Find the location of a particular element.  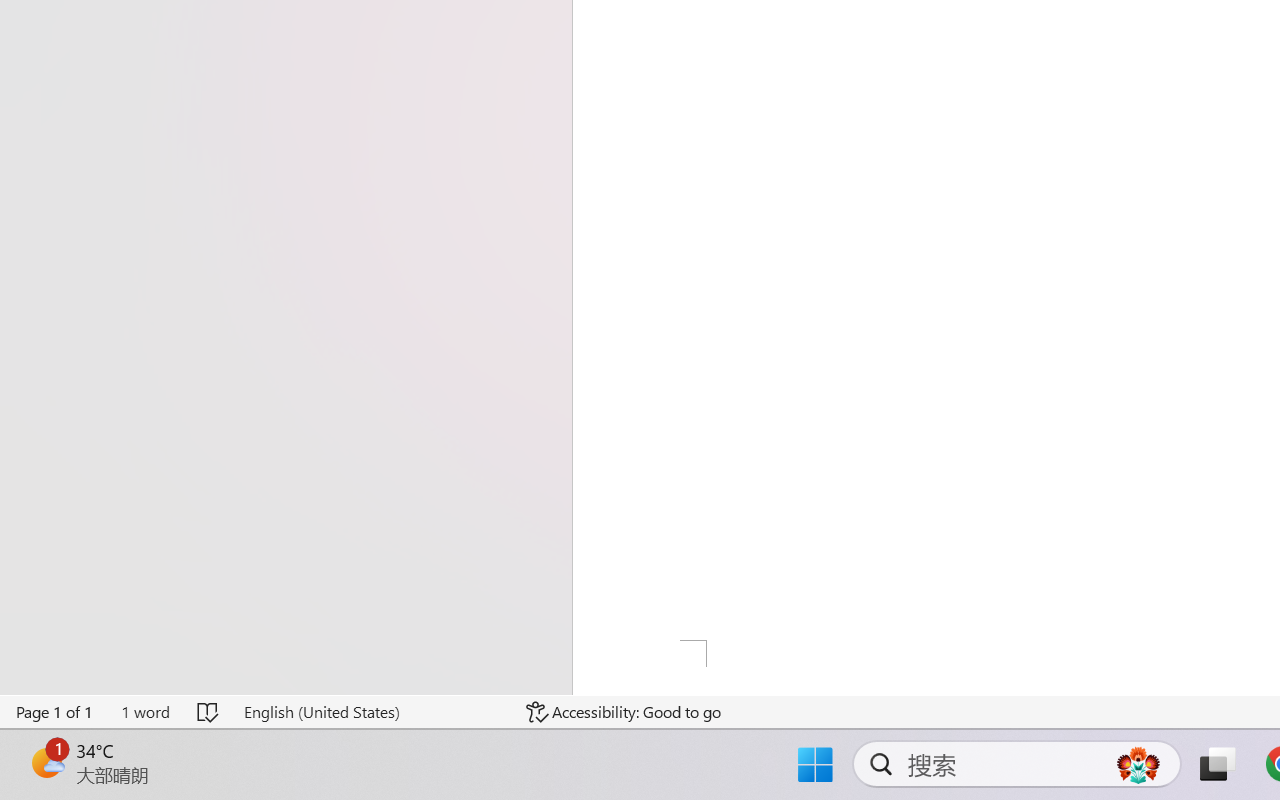

Language English (United States) is located at coordinates (370, 712).